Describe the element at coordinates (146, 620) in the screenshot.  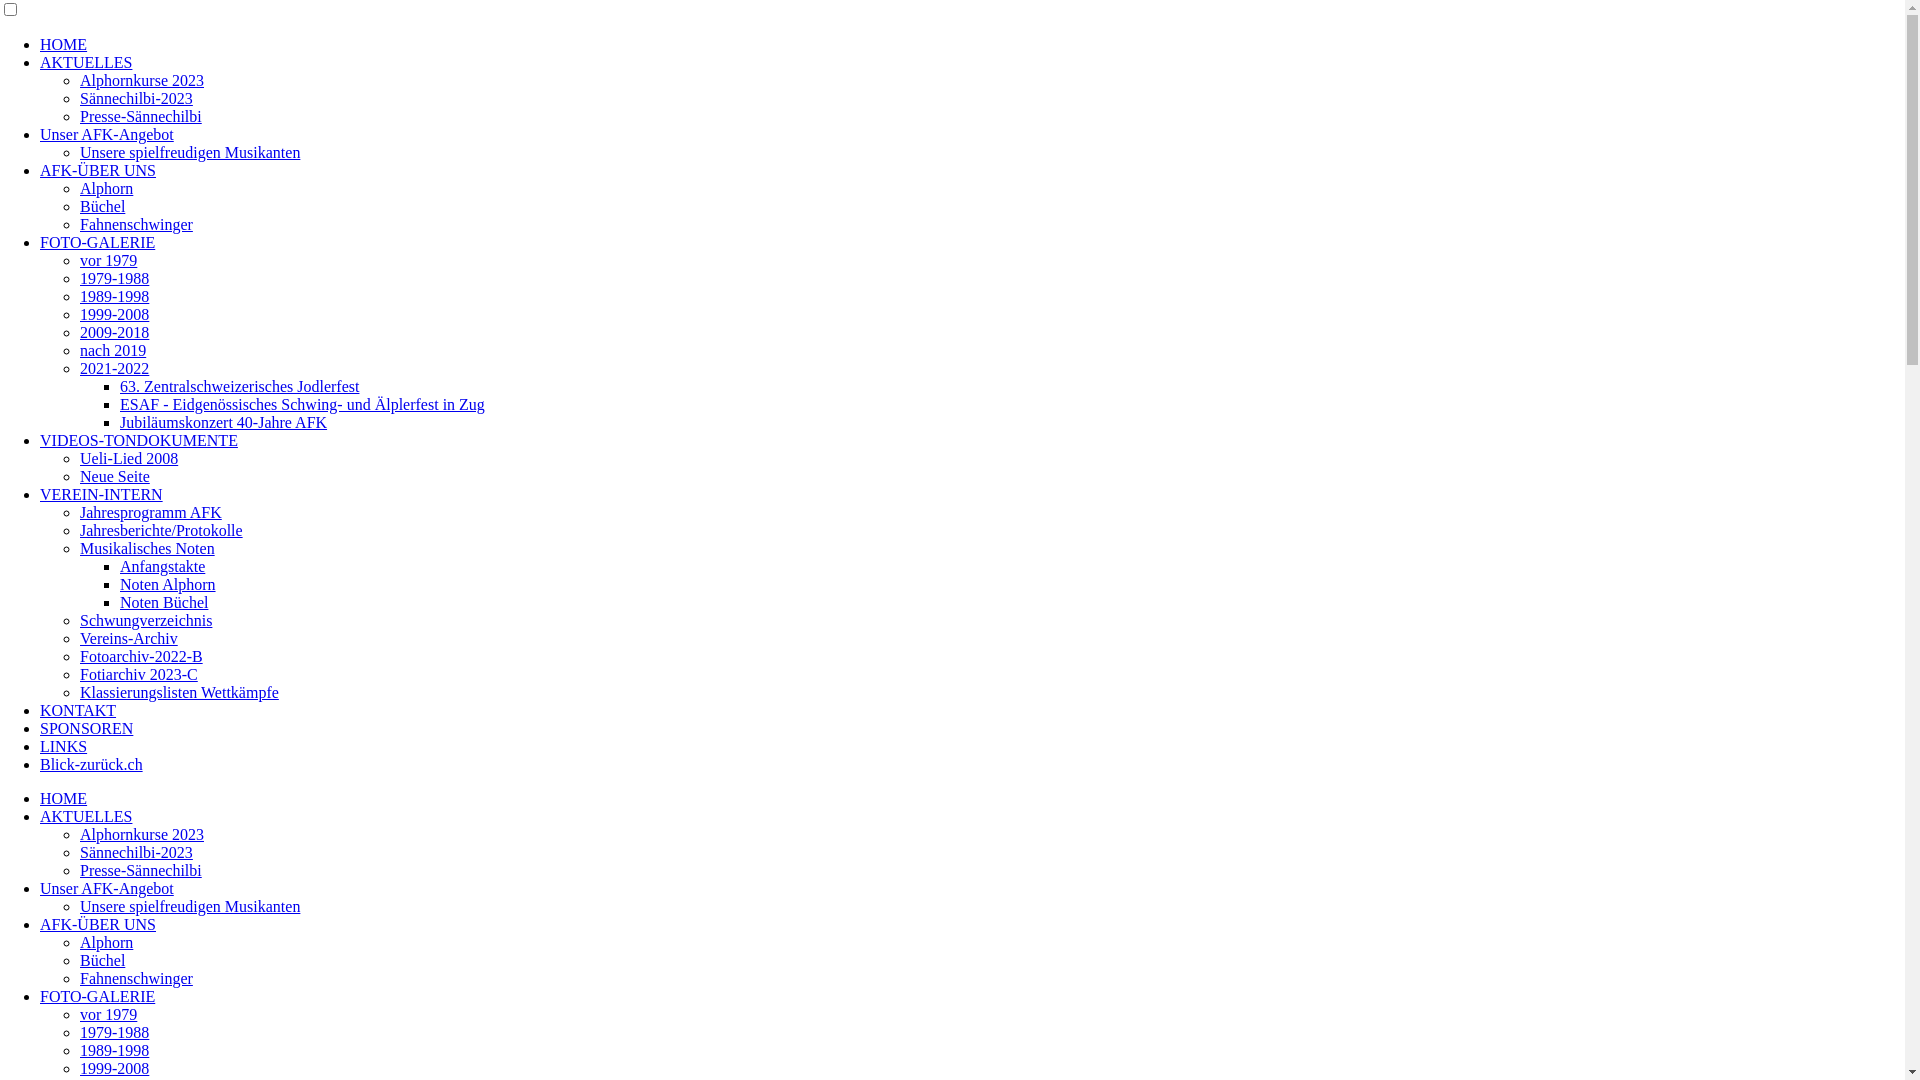
I see `Schwungverzeichnis` at that location.